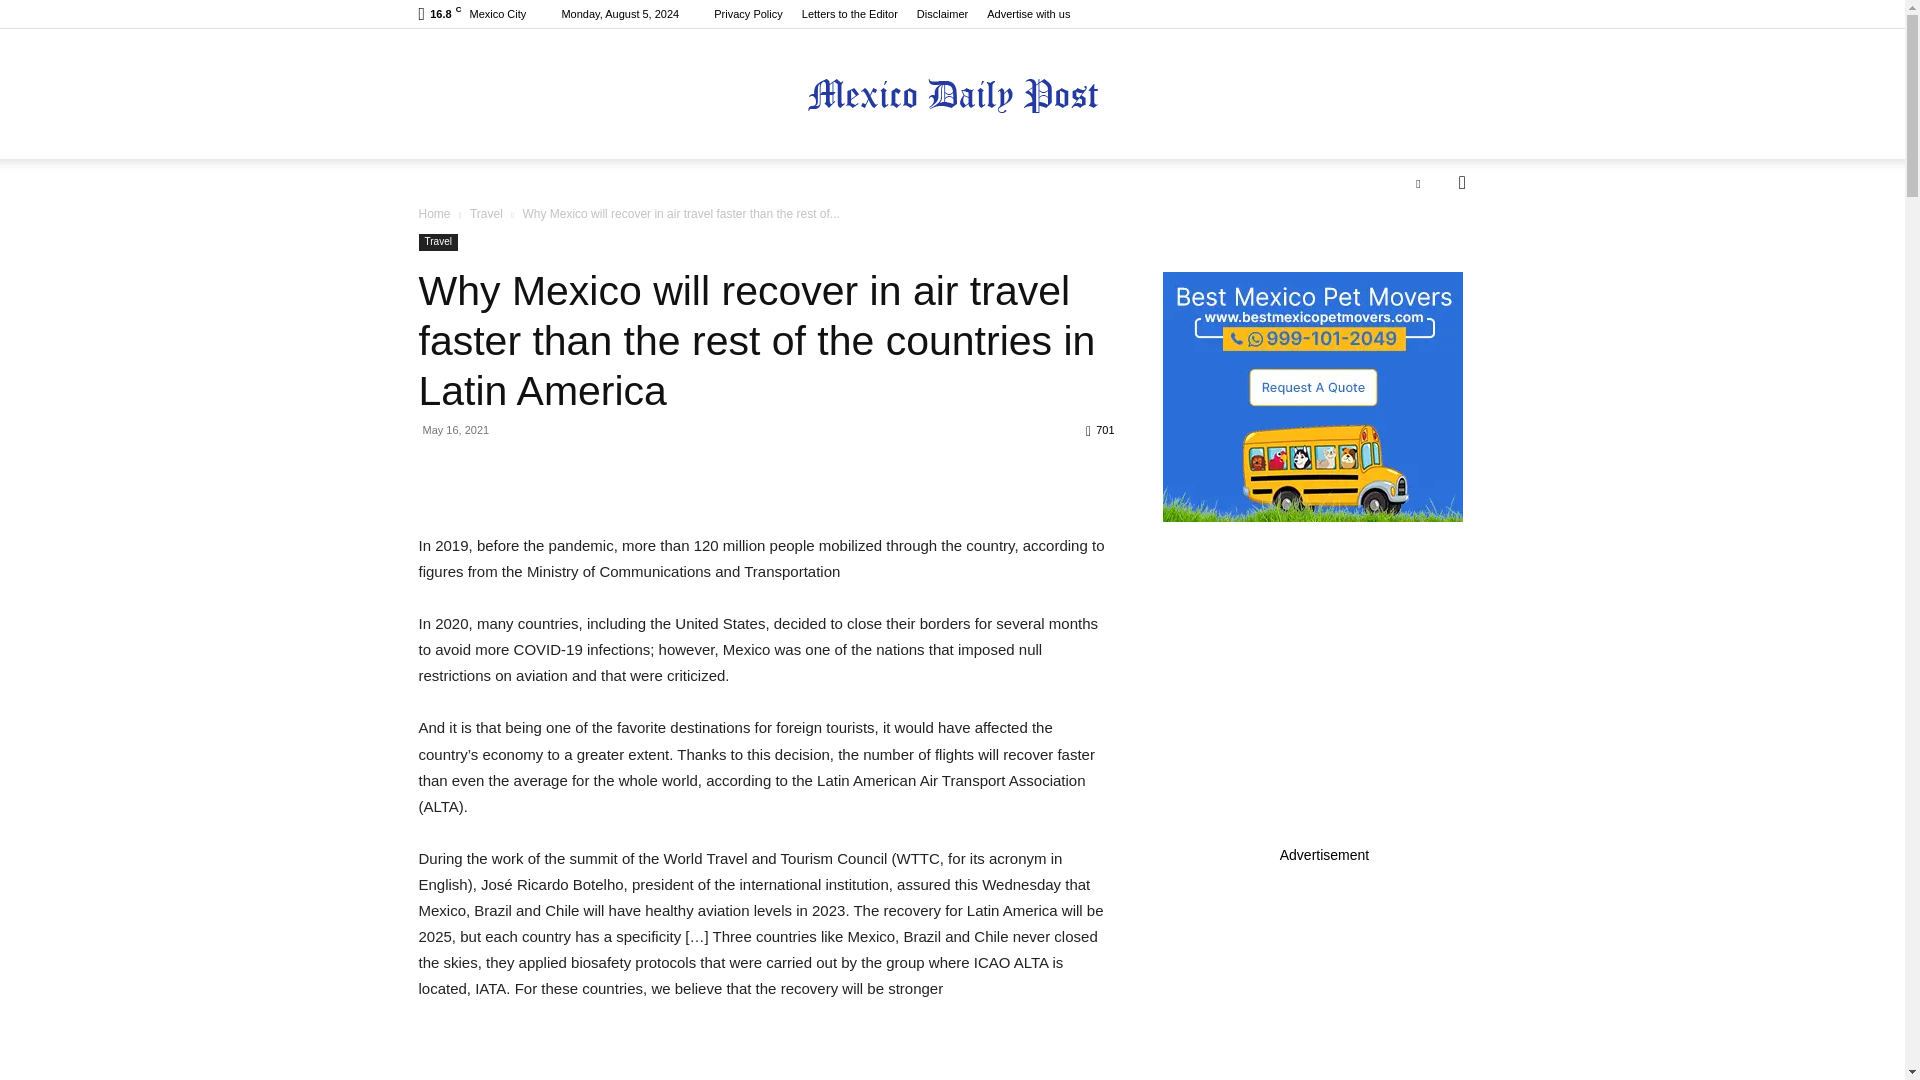  I want to click on Home, so click(434, 214).